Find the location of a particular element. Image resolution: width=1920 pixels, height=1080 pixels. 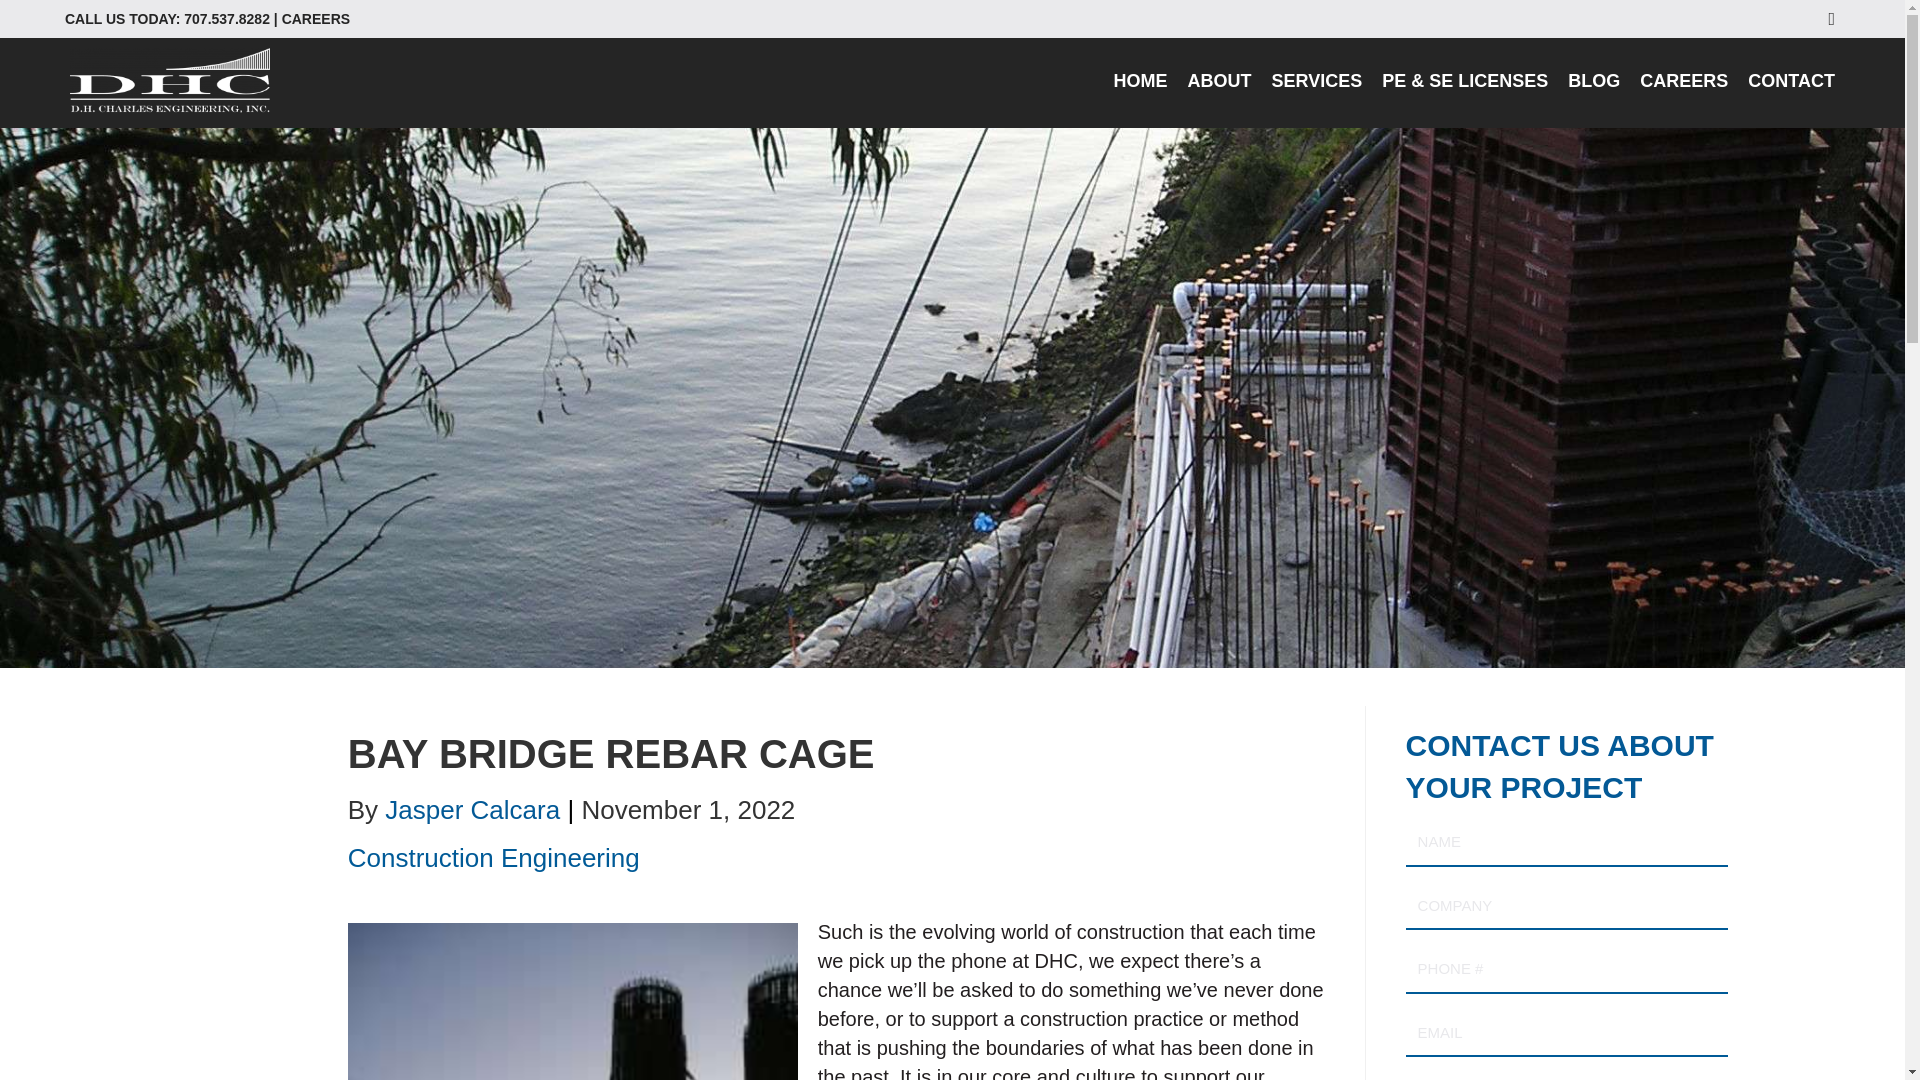

BLOG is located at coordinates (1594, 82).